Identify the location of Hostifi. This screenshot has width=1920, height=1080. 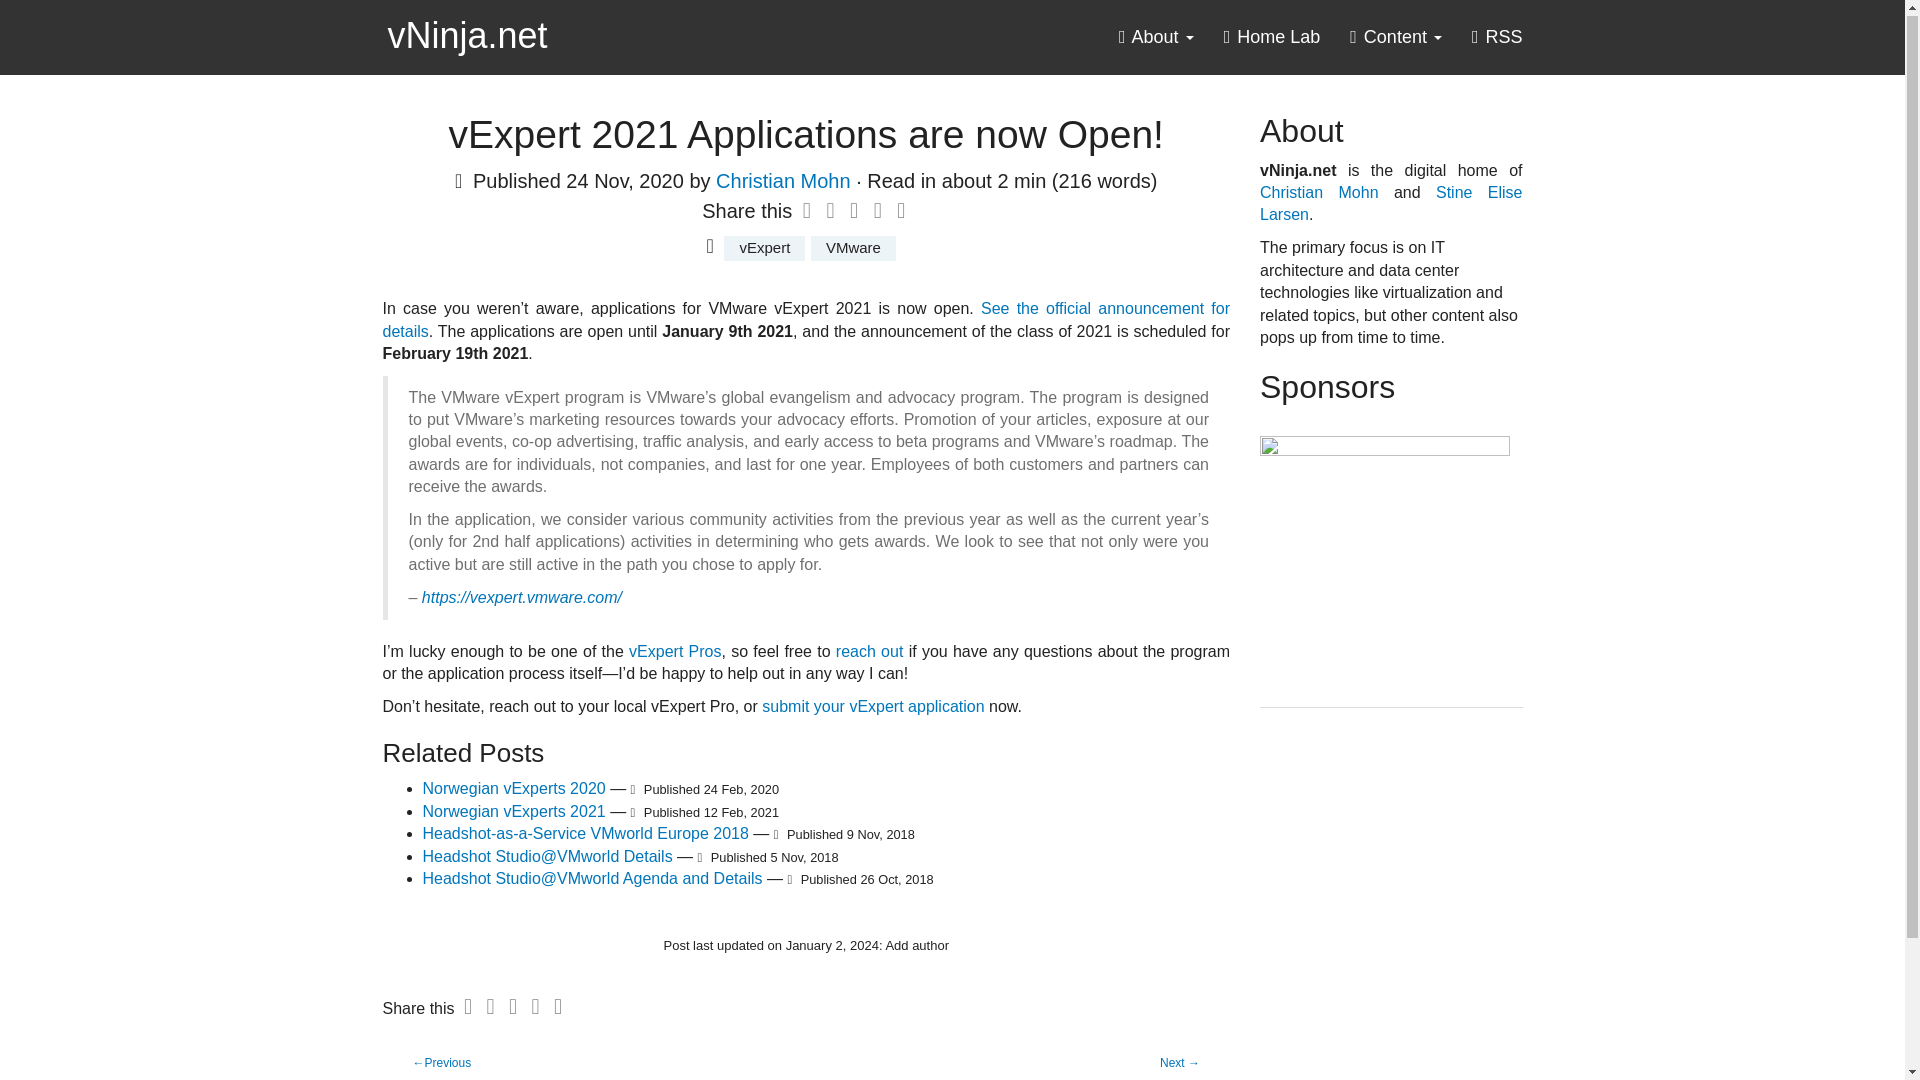
(1384, 560).